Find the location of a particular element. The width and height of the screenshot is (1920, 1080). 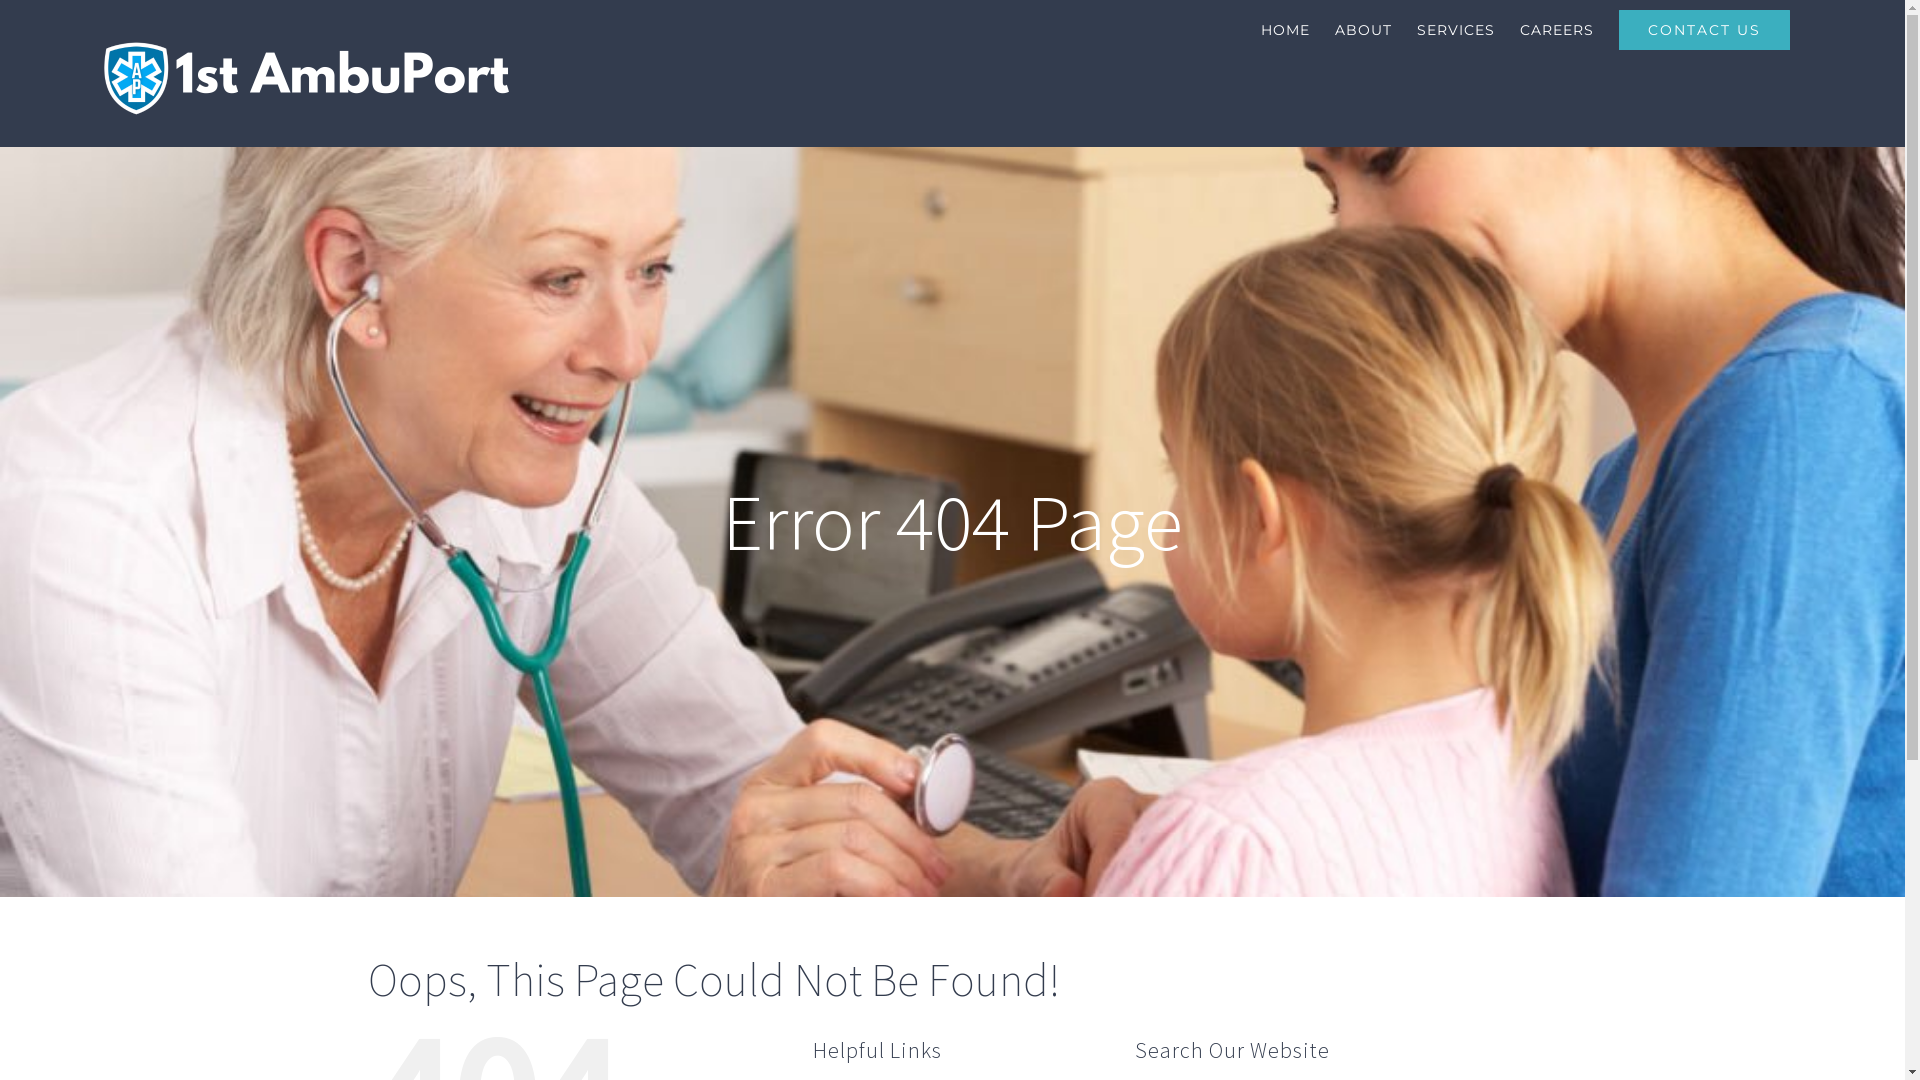

ABOUT is located at coordinates (1364, 30).